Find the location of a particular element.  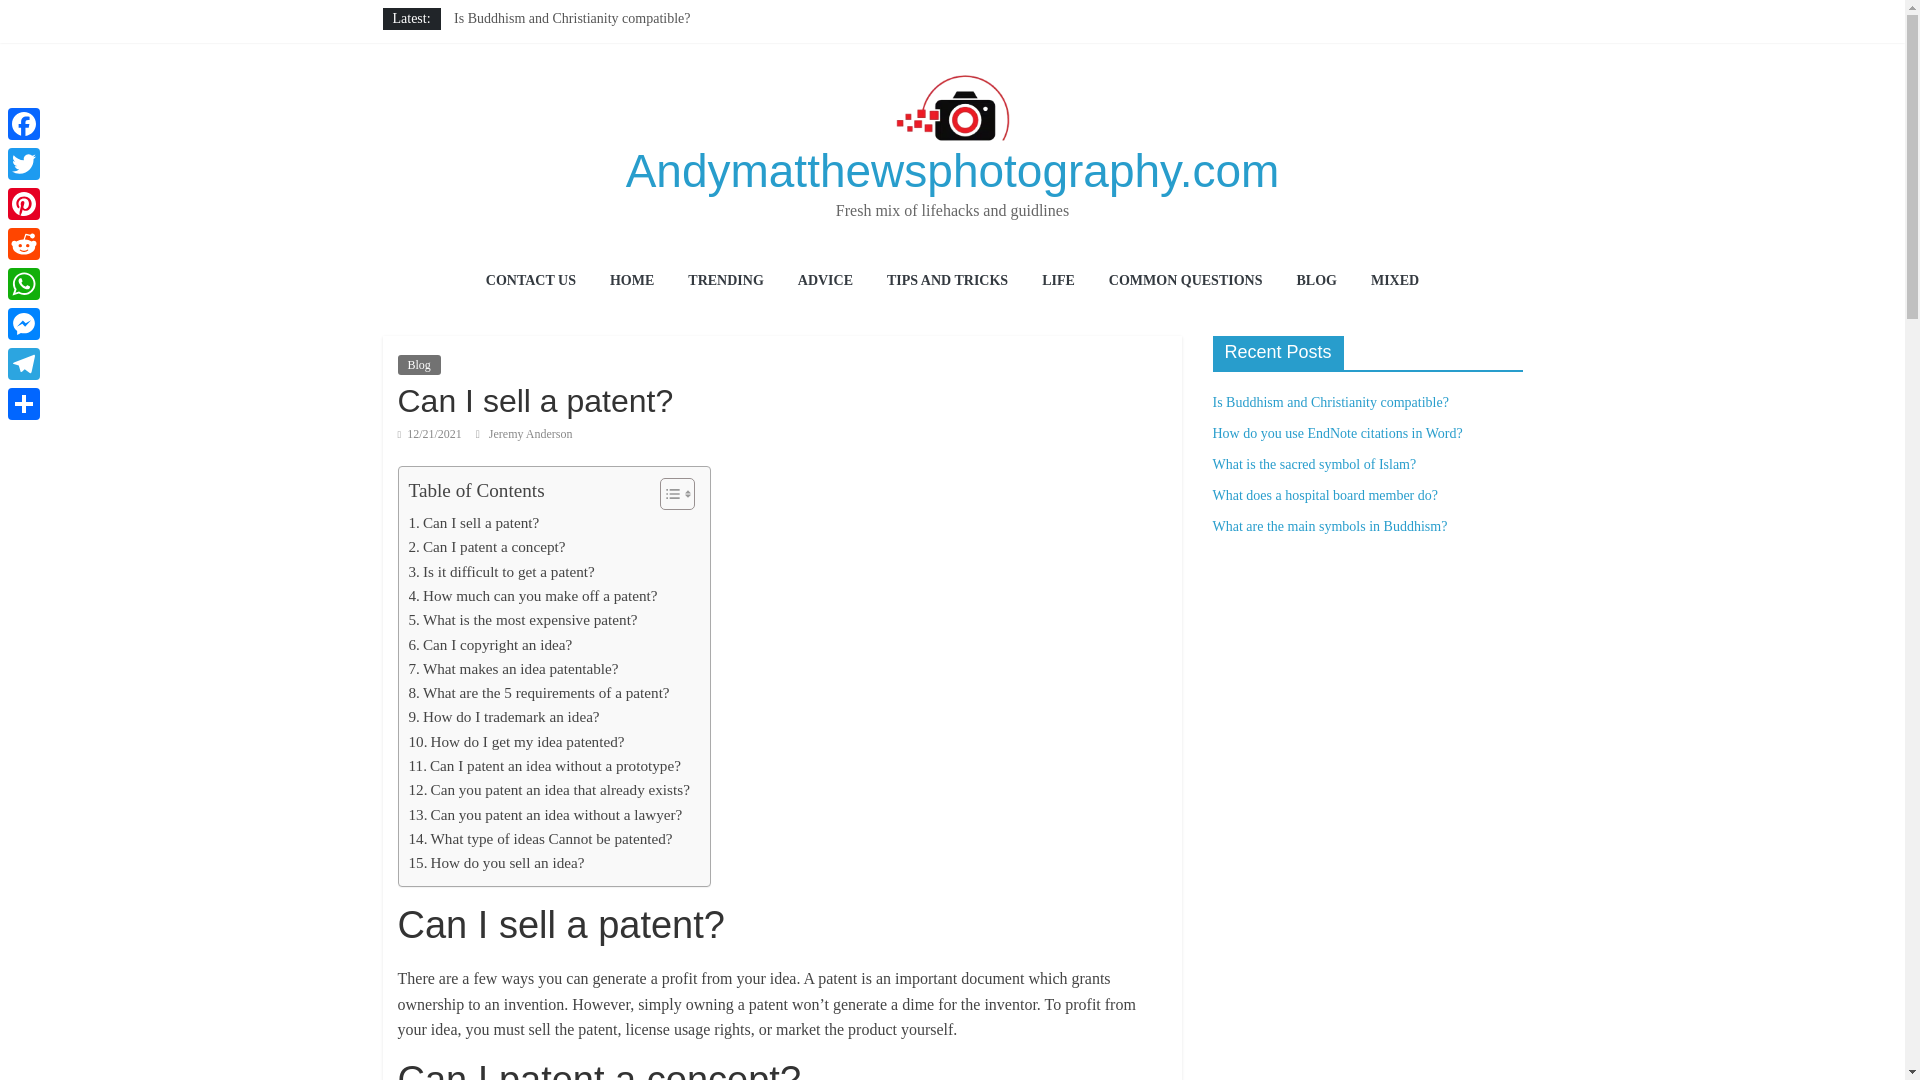

Is Buddhism and Christianity compatible? is located at coordinates (571, 18).